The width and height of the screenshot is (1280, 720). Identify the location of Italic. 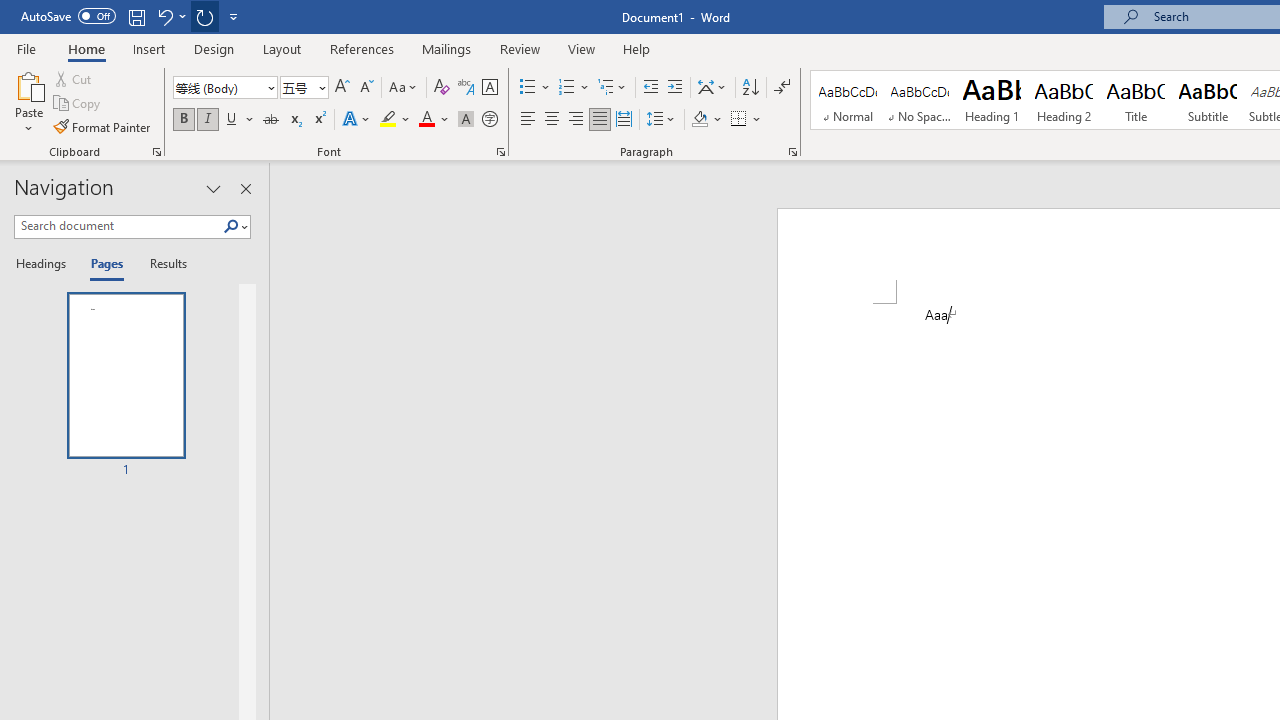
(208, 120).